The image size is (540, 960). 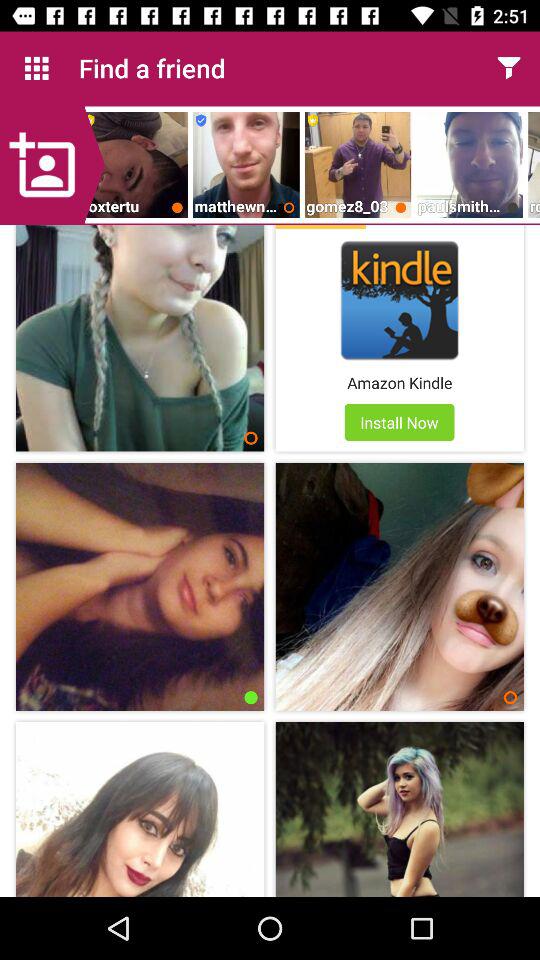 I want to click on add friend, so click(x=52, y=165).